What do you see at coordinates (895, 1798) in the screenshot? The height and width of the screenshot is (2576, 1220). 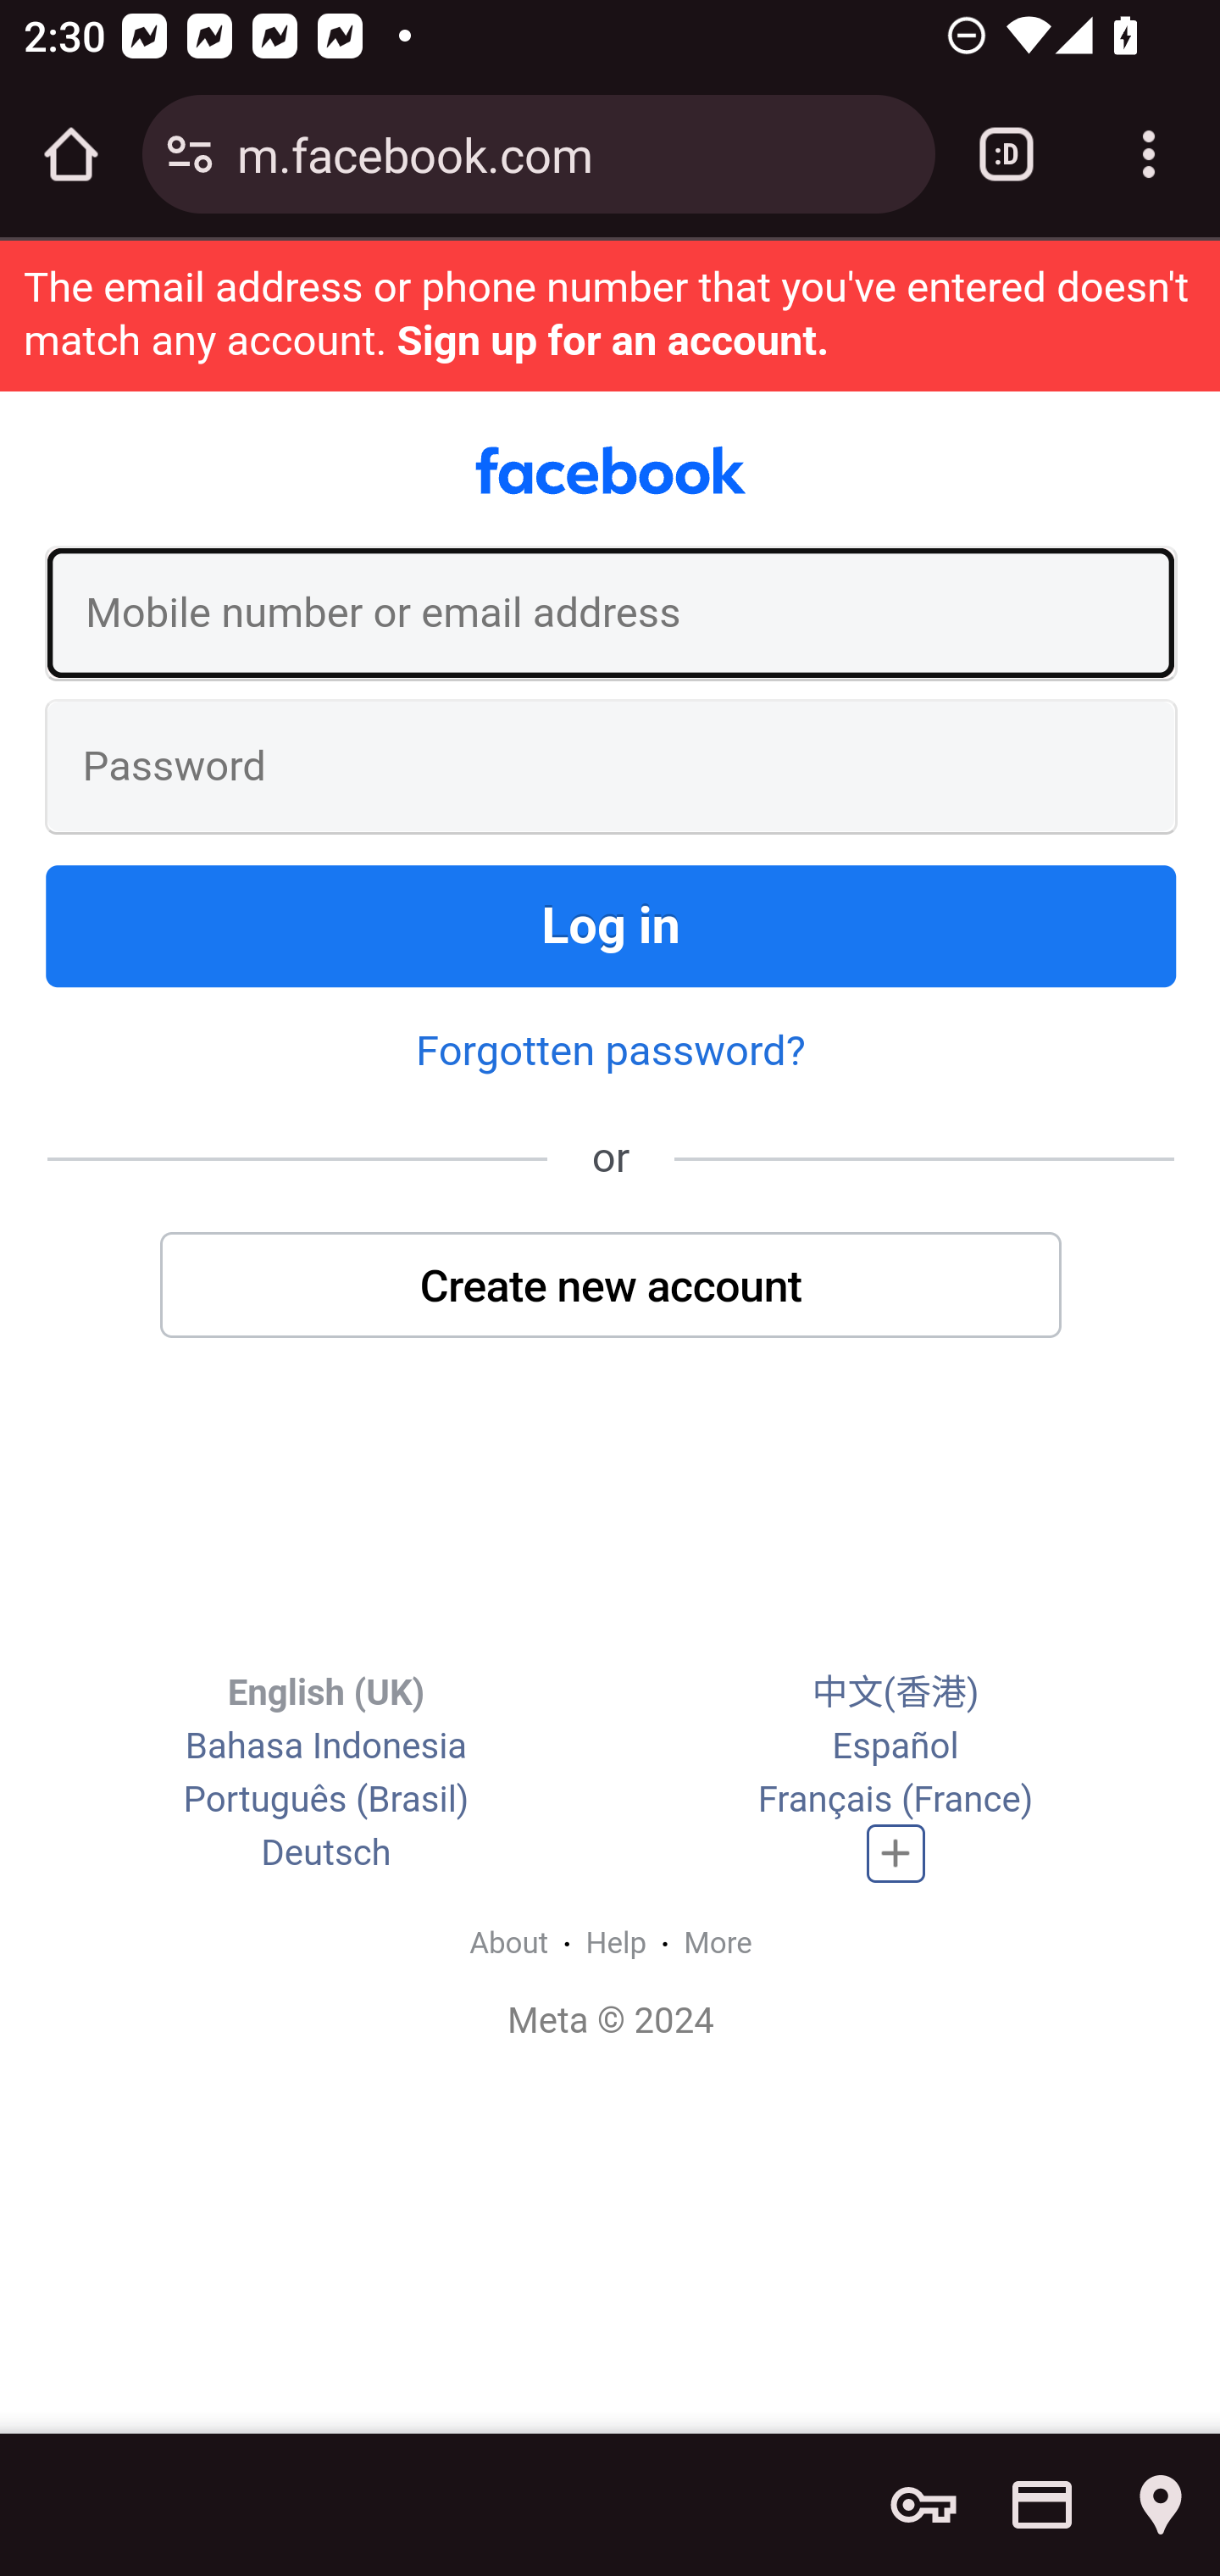 I see `Français (France)` at bounding box center [895, 1798].